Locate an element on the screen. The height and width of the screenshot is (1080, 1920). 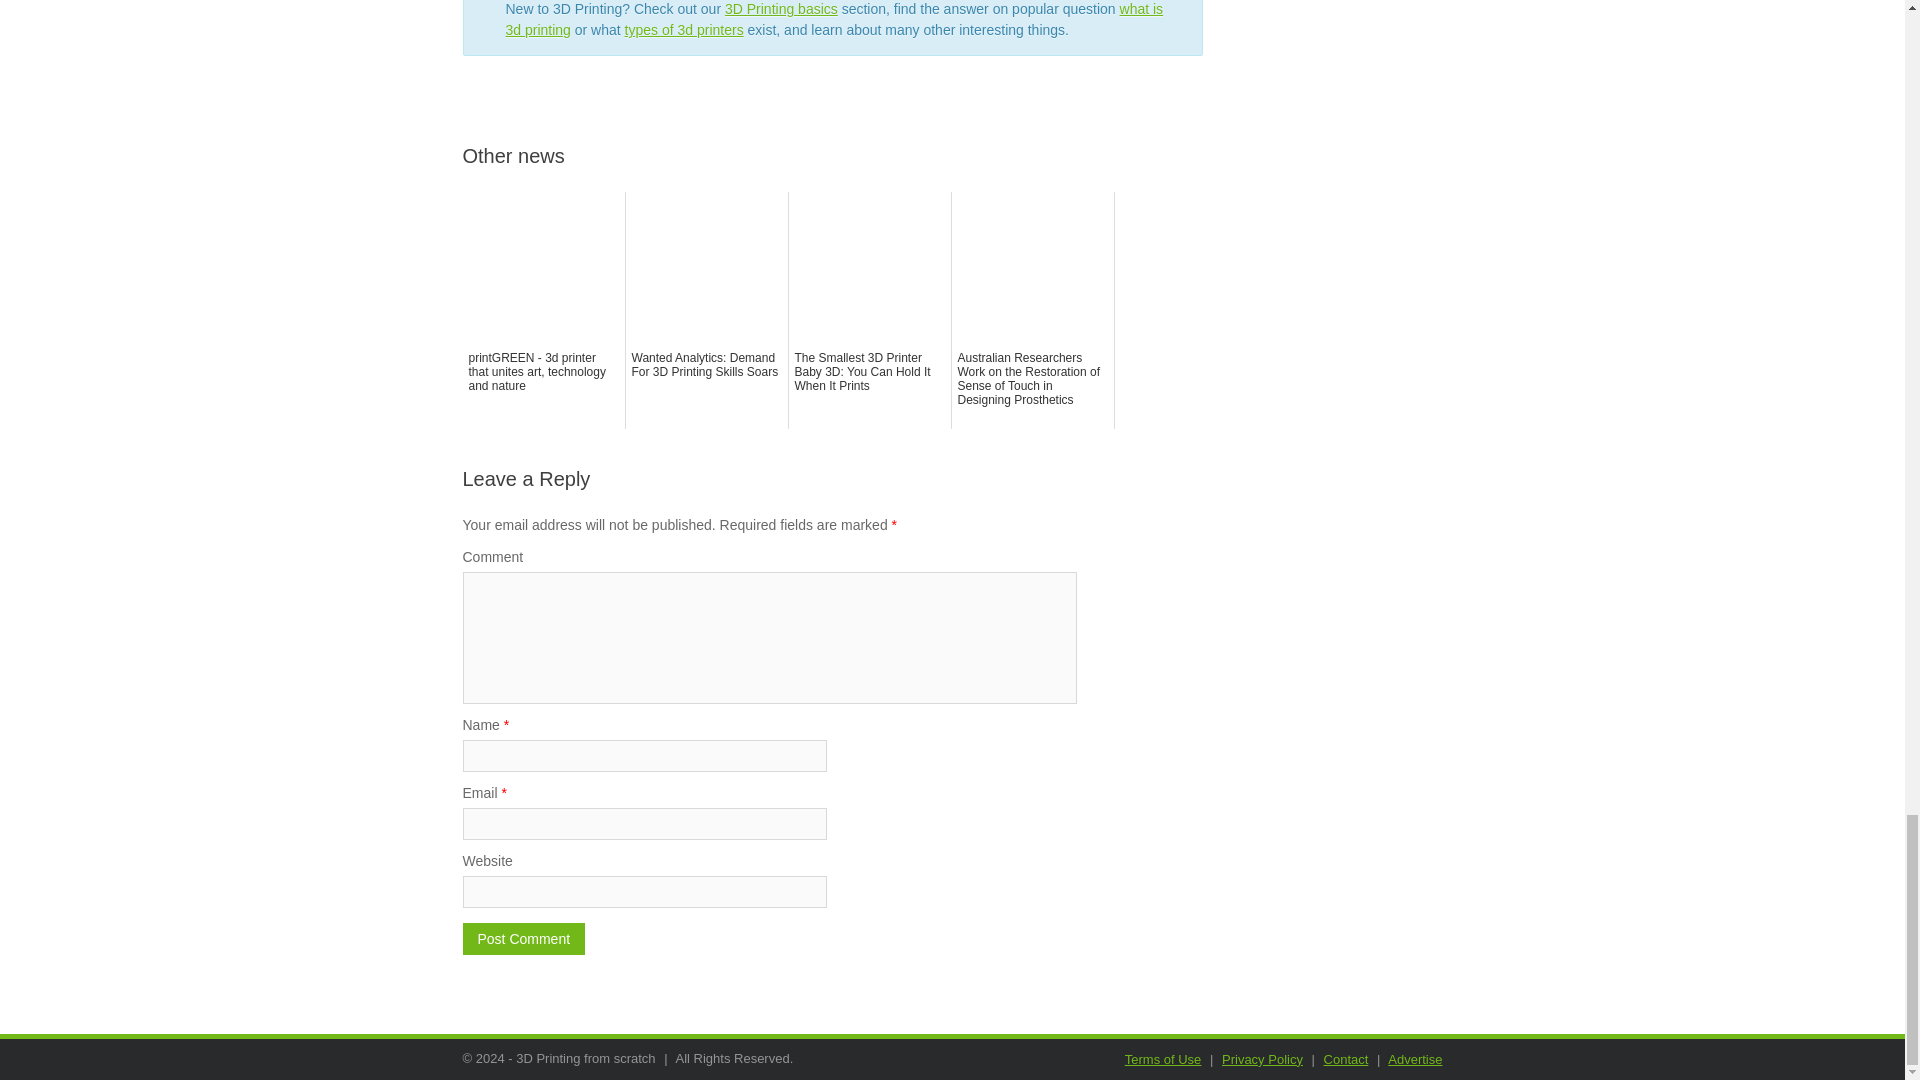
what is 3d printing is located at coordinates (834, 19).